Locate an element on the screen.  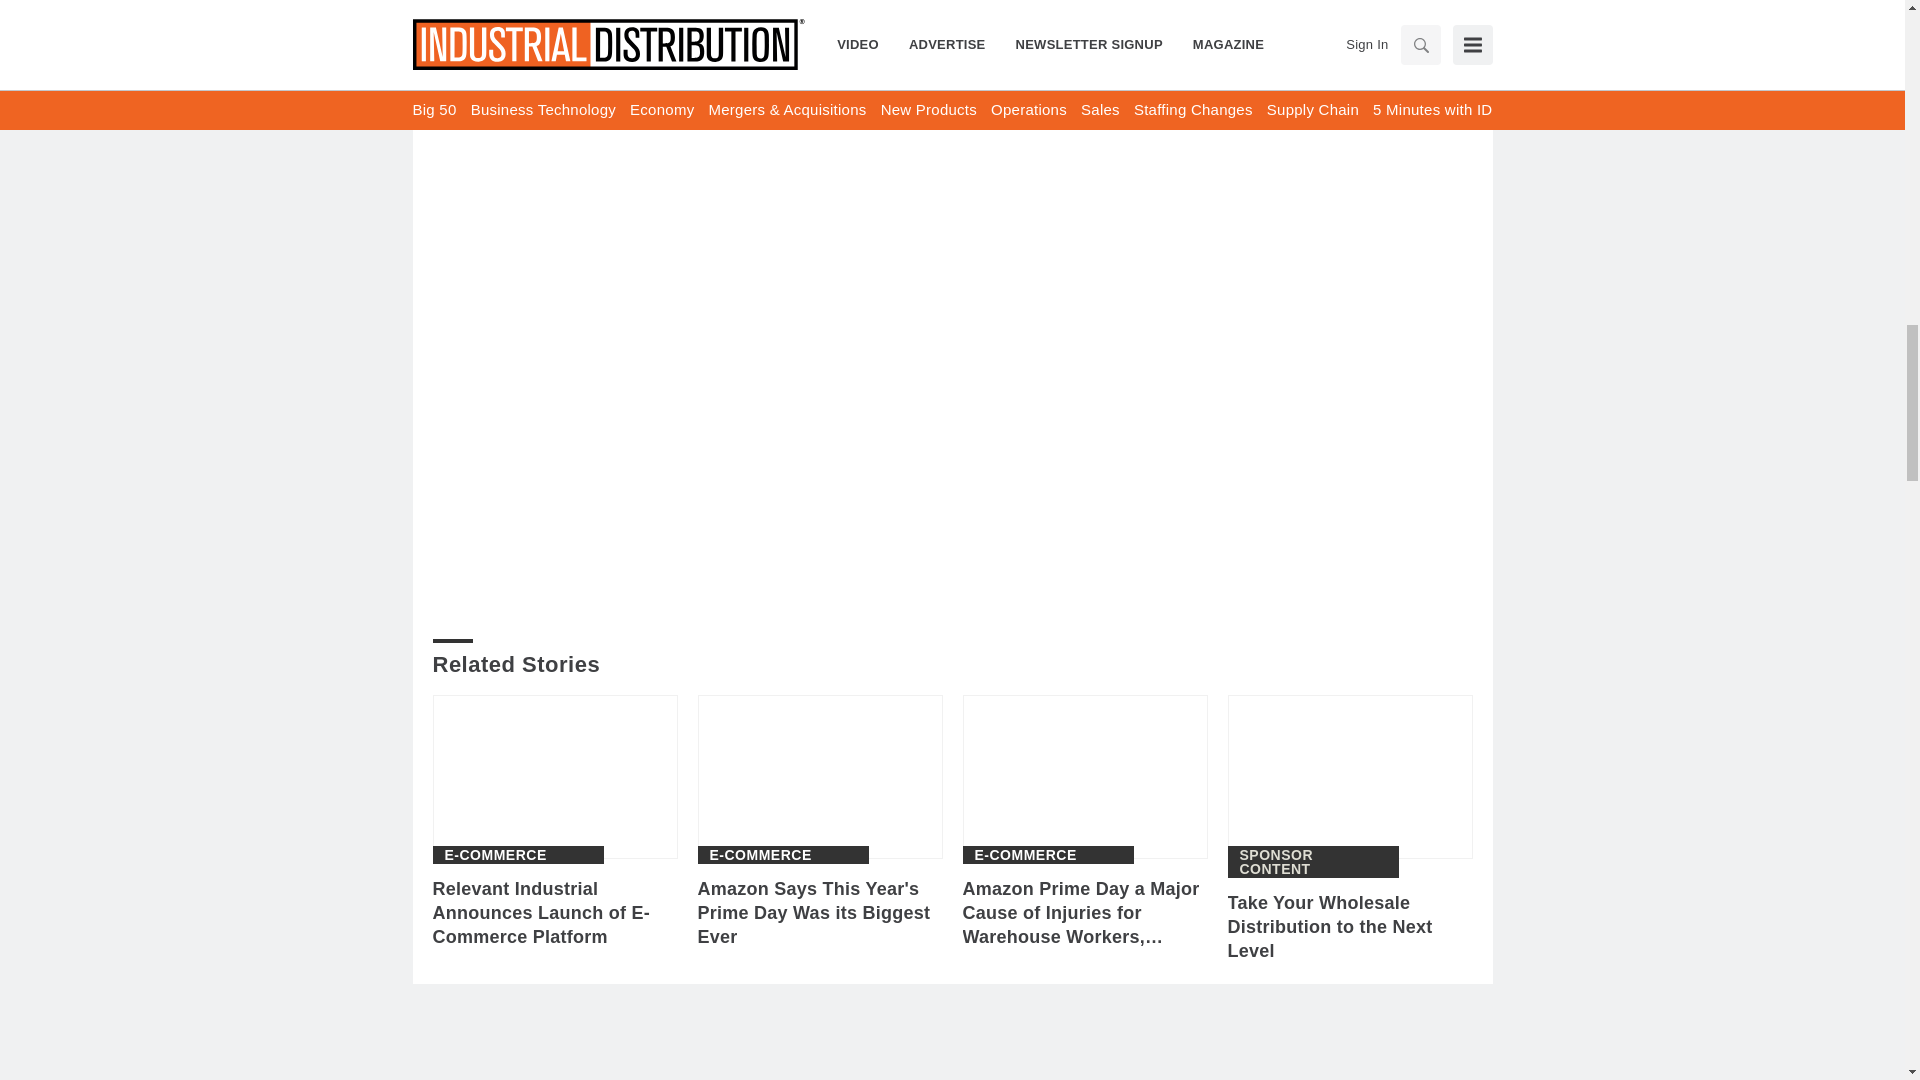
E-Commerce is located at coordinates (1024, 854).